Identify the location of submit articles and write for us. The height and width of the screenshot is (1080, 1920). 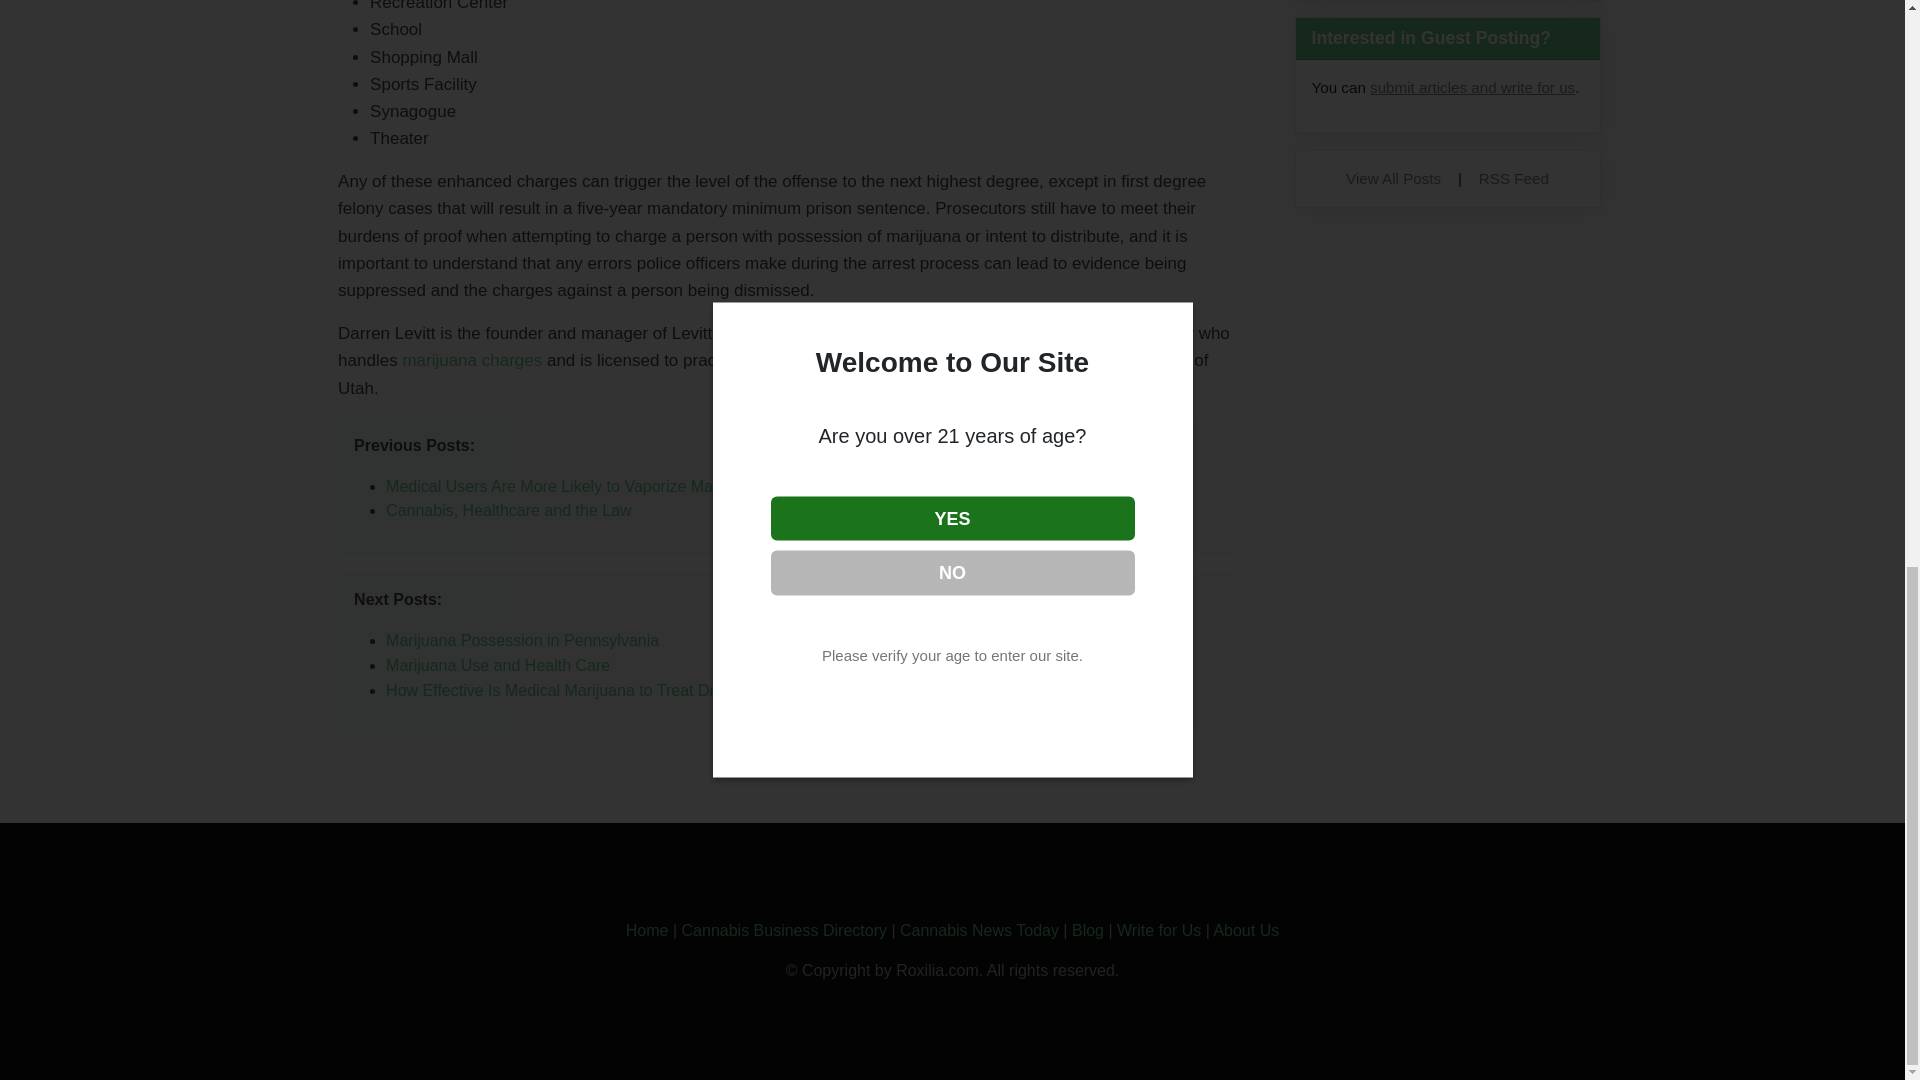
(1472, 87).